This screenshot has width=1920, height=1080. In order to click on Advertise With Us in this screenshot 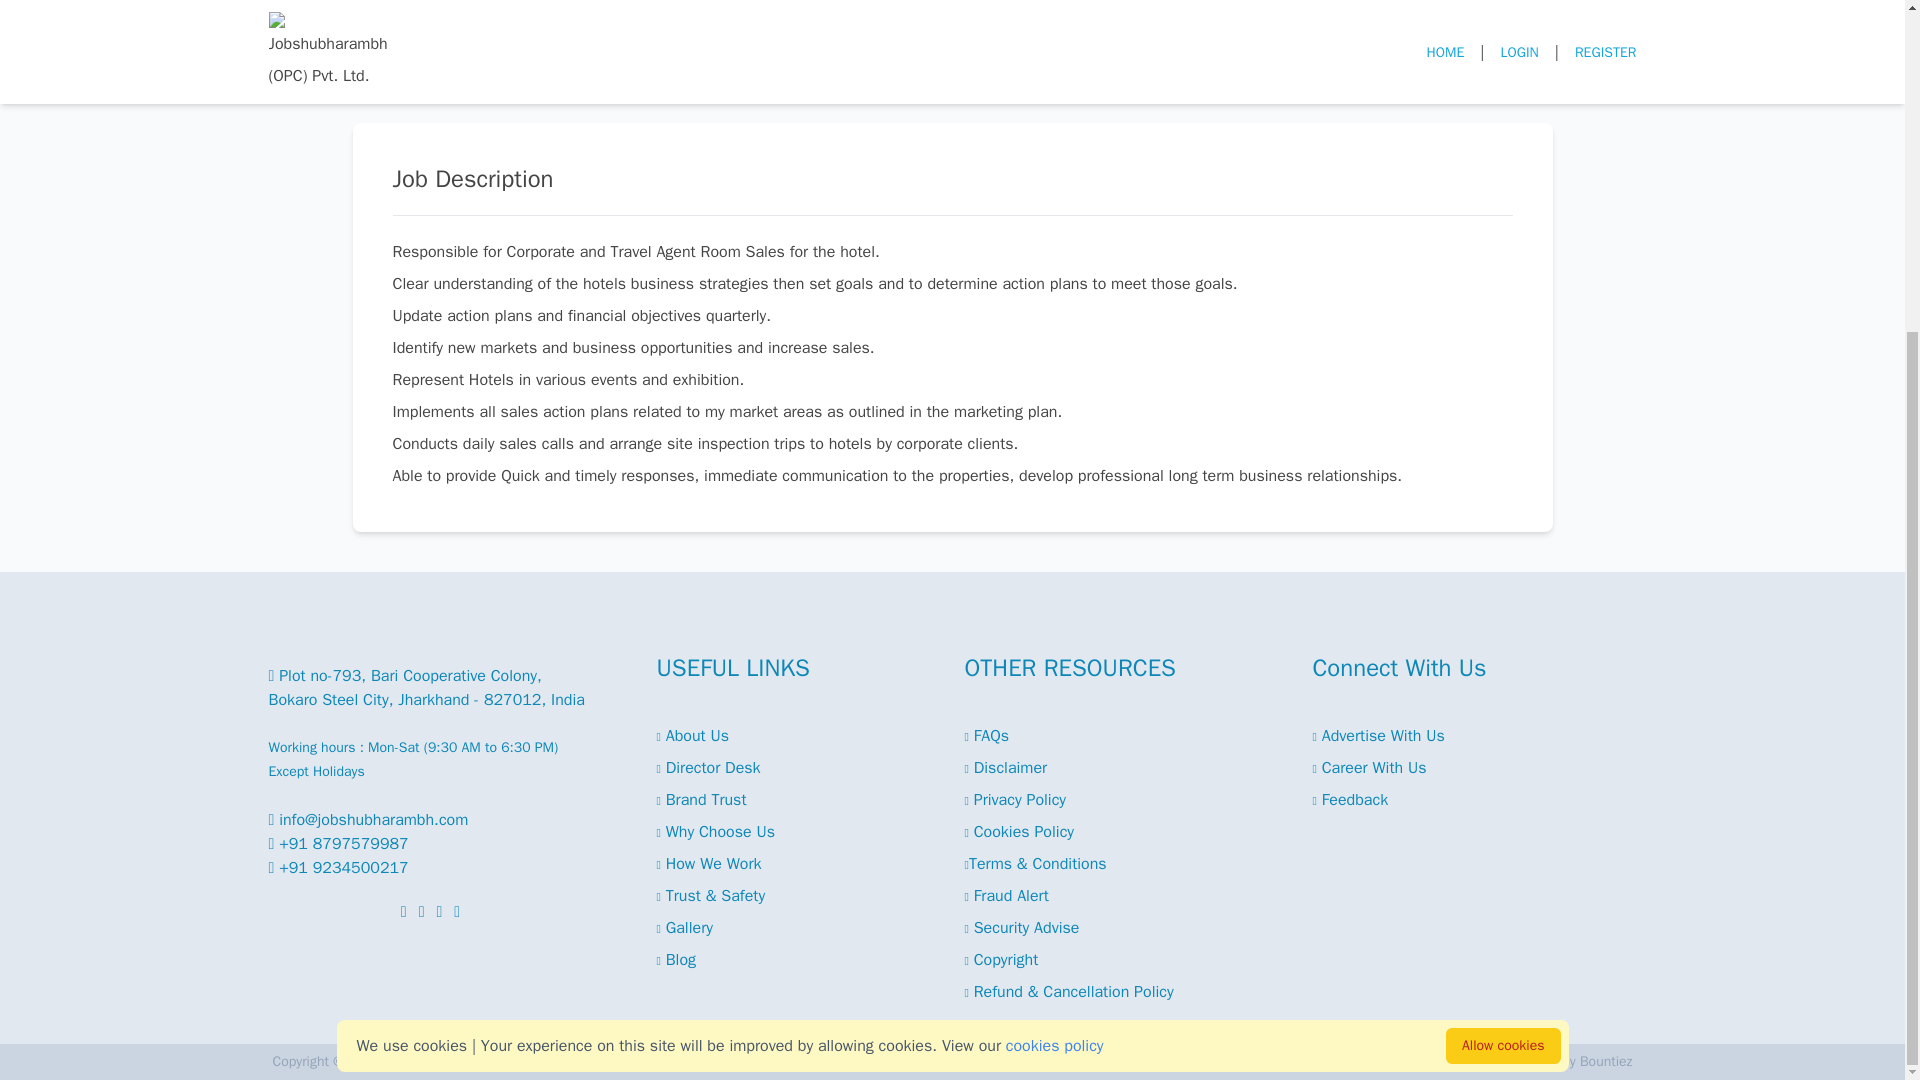, I will do `click(1377, 736)`.